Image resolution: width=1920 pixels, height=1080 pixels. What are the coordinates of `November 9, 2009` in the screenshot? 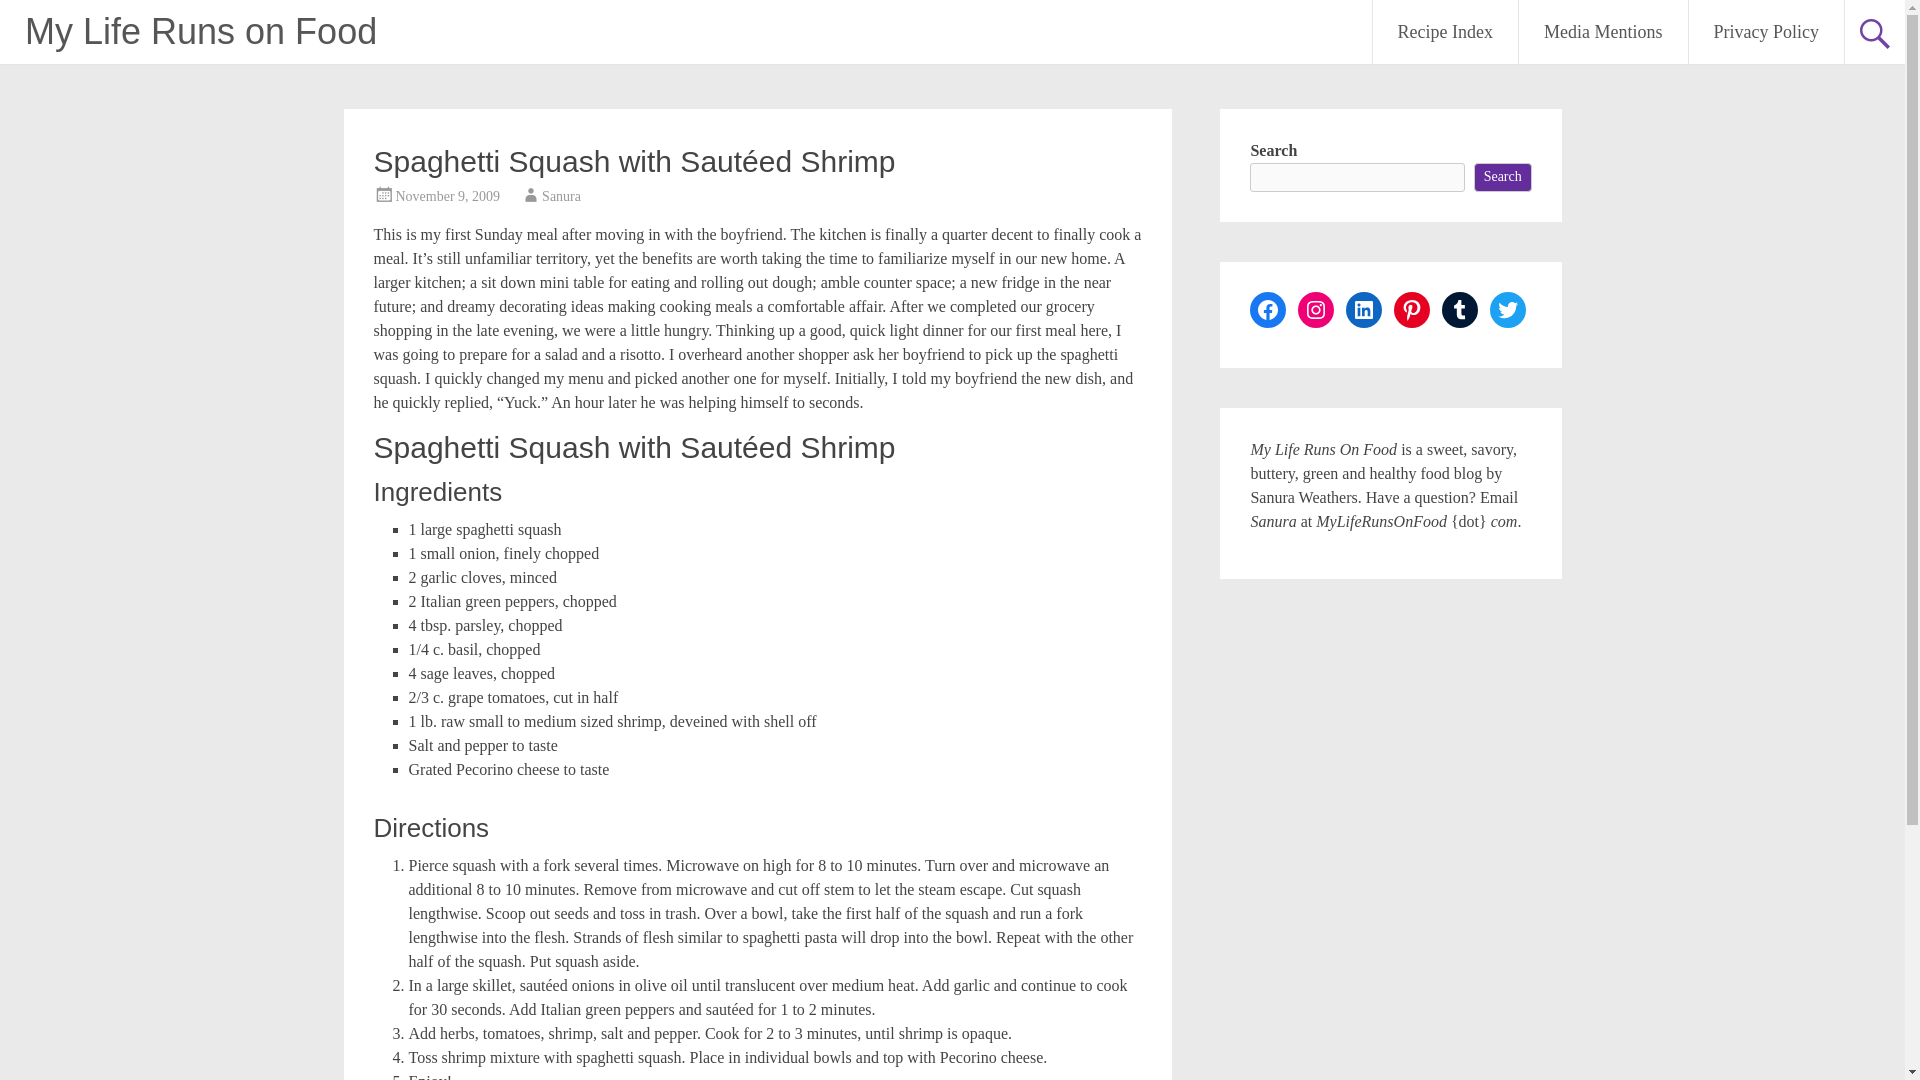 It's located at (448, 196).